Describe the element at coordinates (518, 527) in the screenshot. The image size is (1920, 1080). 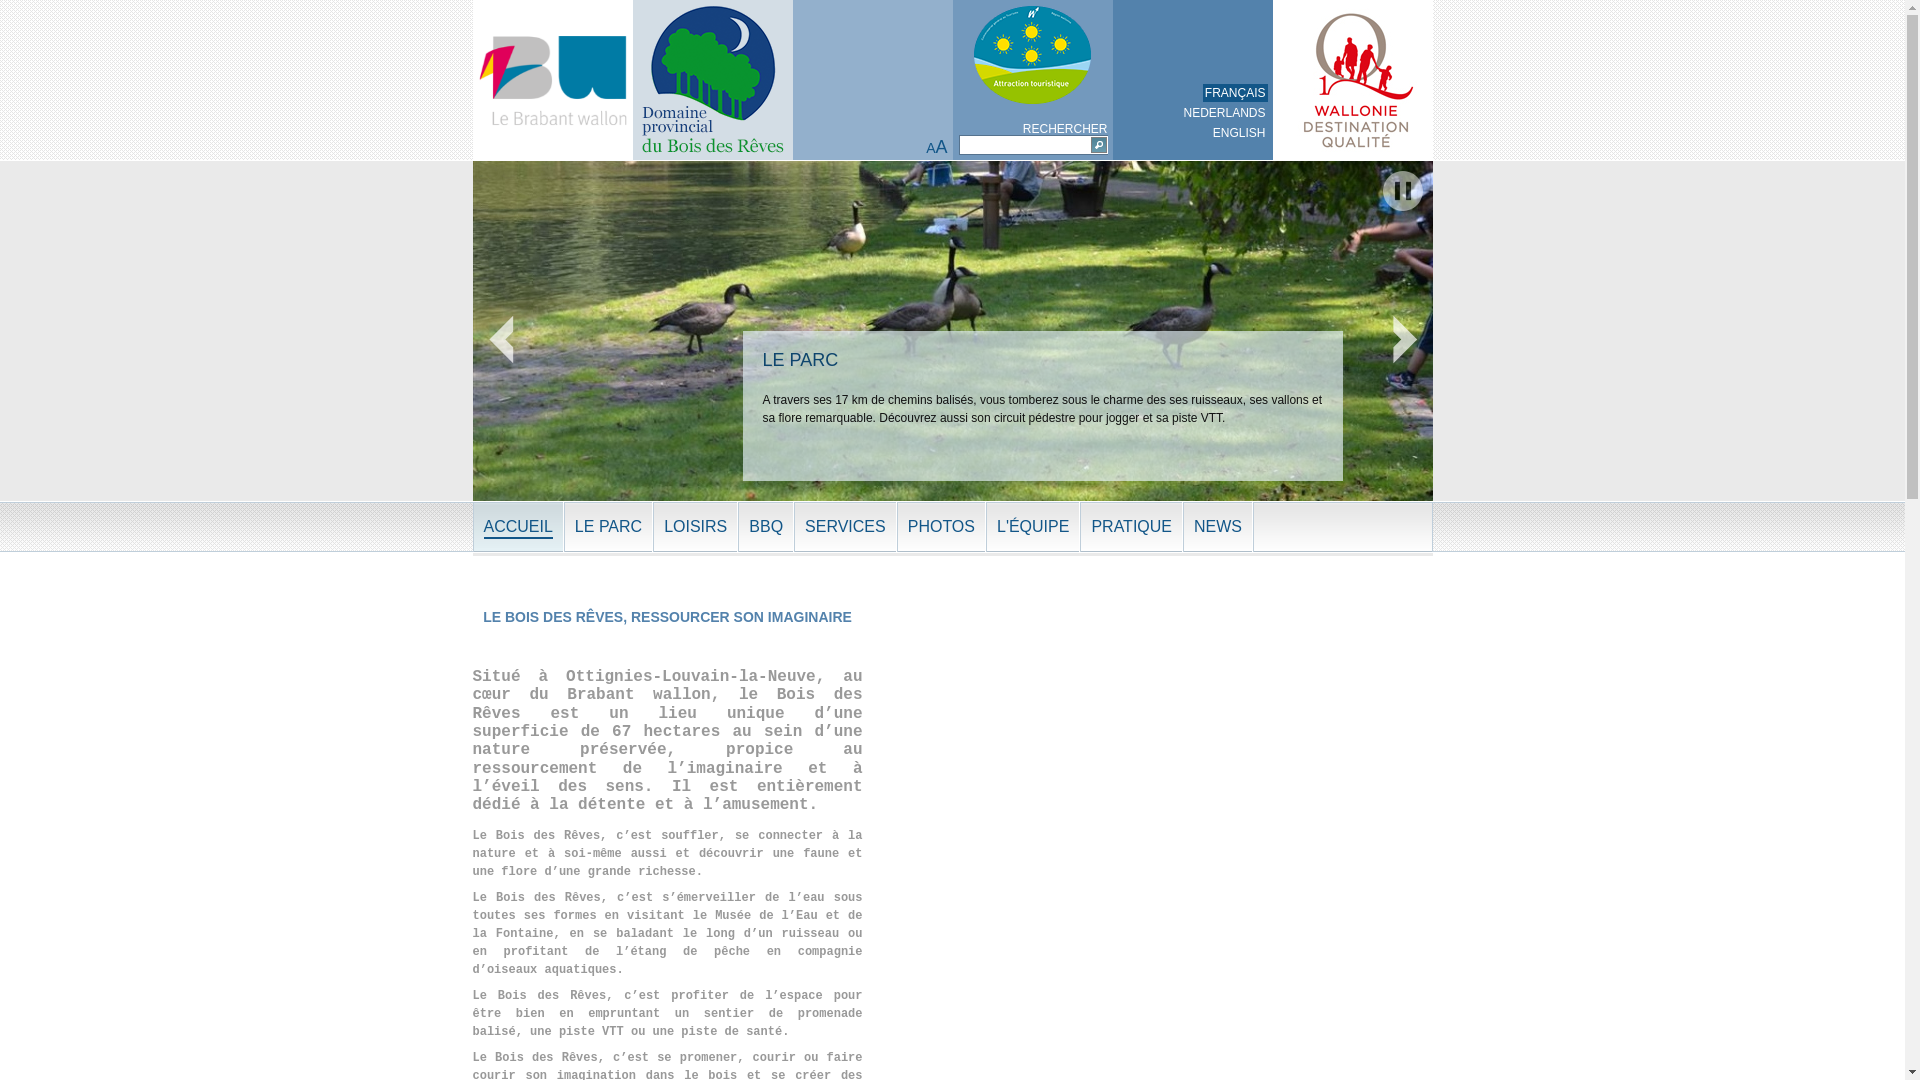
I see `ACCUEIL` at that location.